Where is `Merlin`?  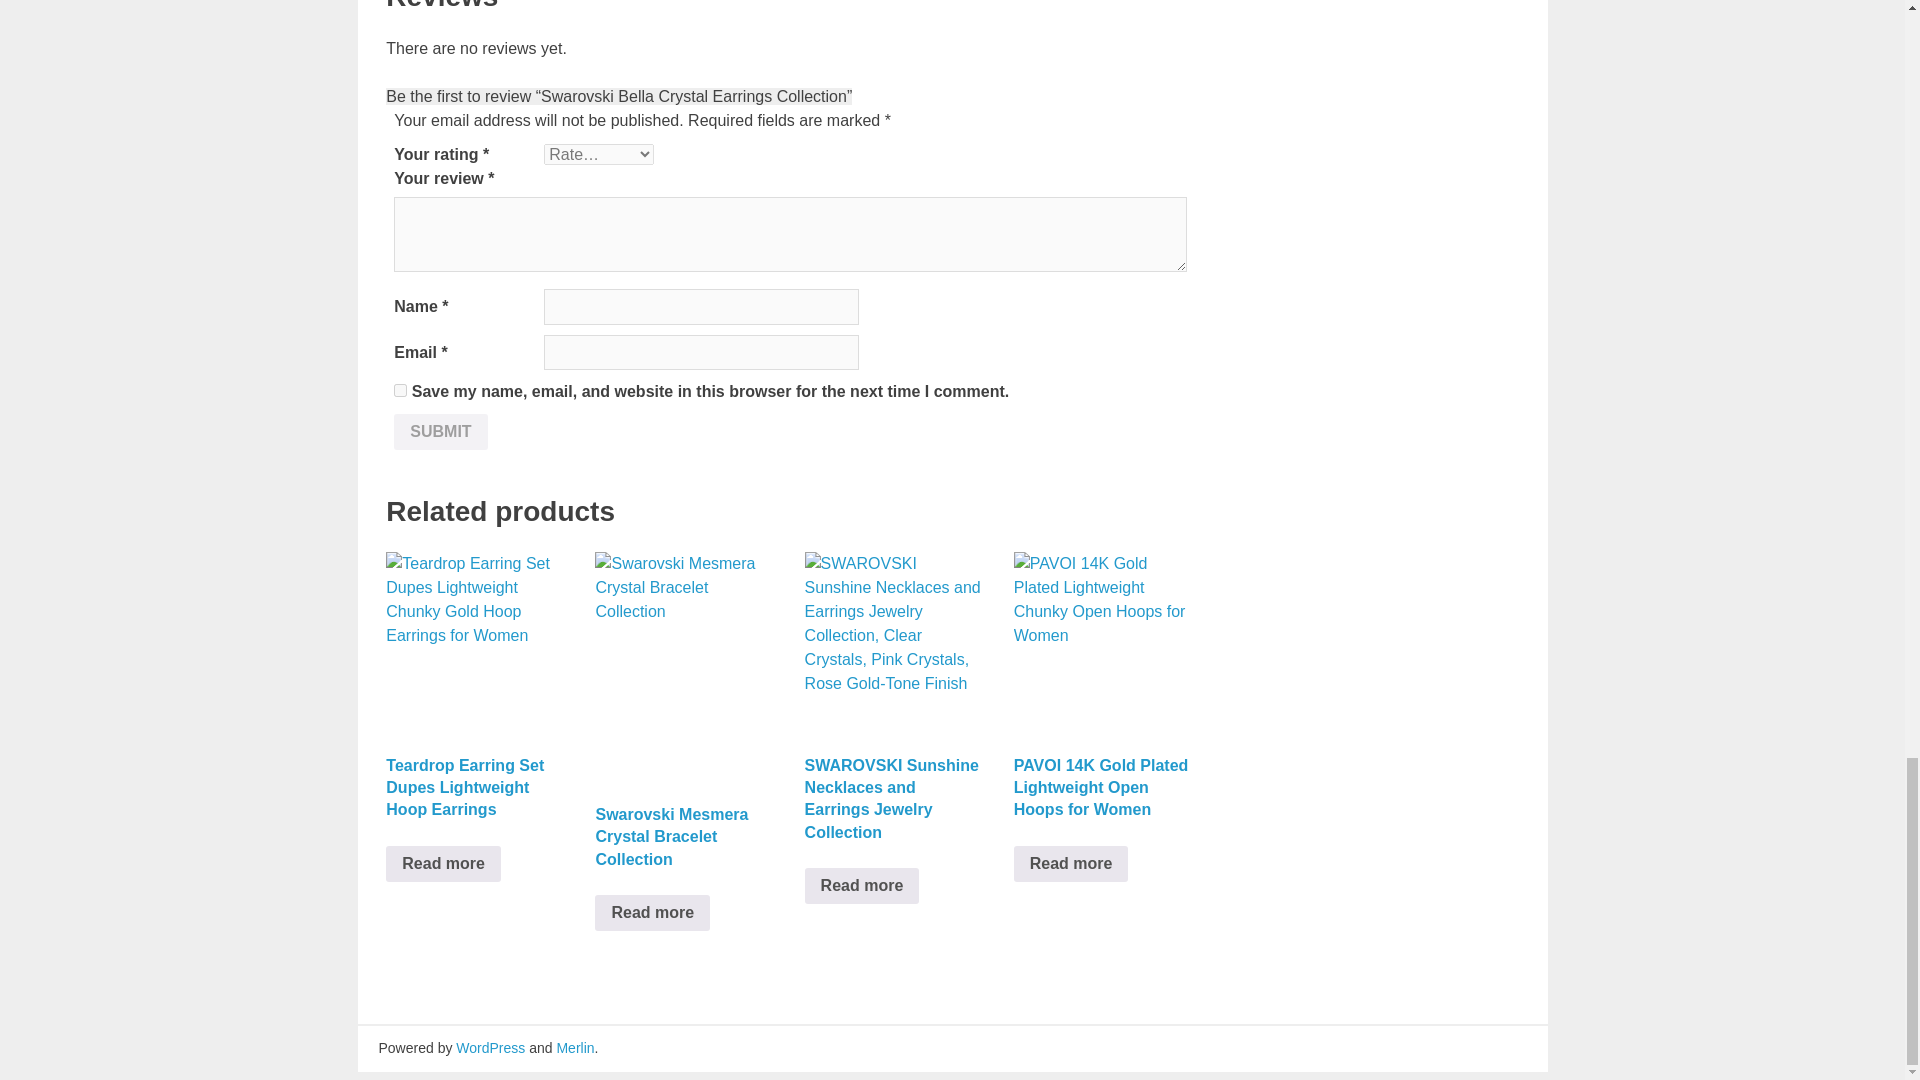
Merlin is located at coordinates (574, 1048).